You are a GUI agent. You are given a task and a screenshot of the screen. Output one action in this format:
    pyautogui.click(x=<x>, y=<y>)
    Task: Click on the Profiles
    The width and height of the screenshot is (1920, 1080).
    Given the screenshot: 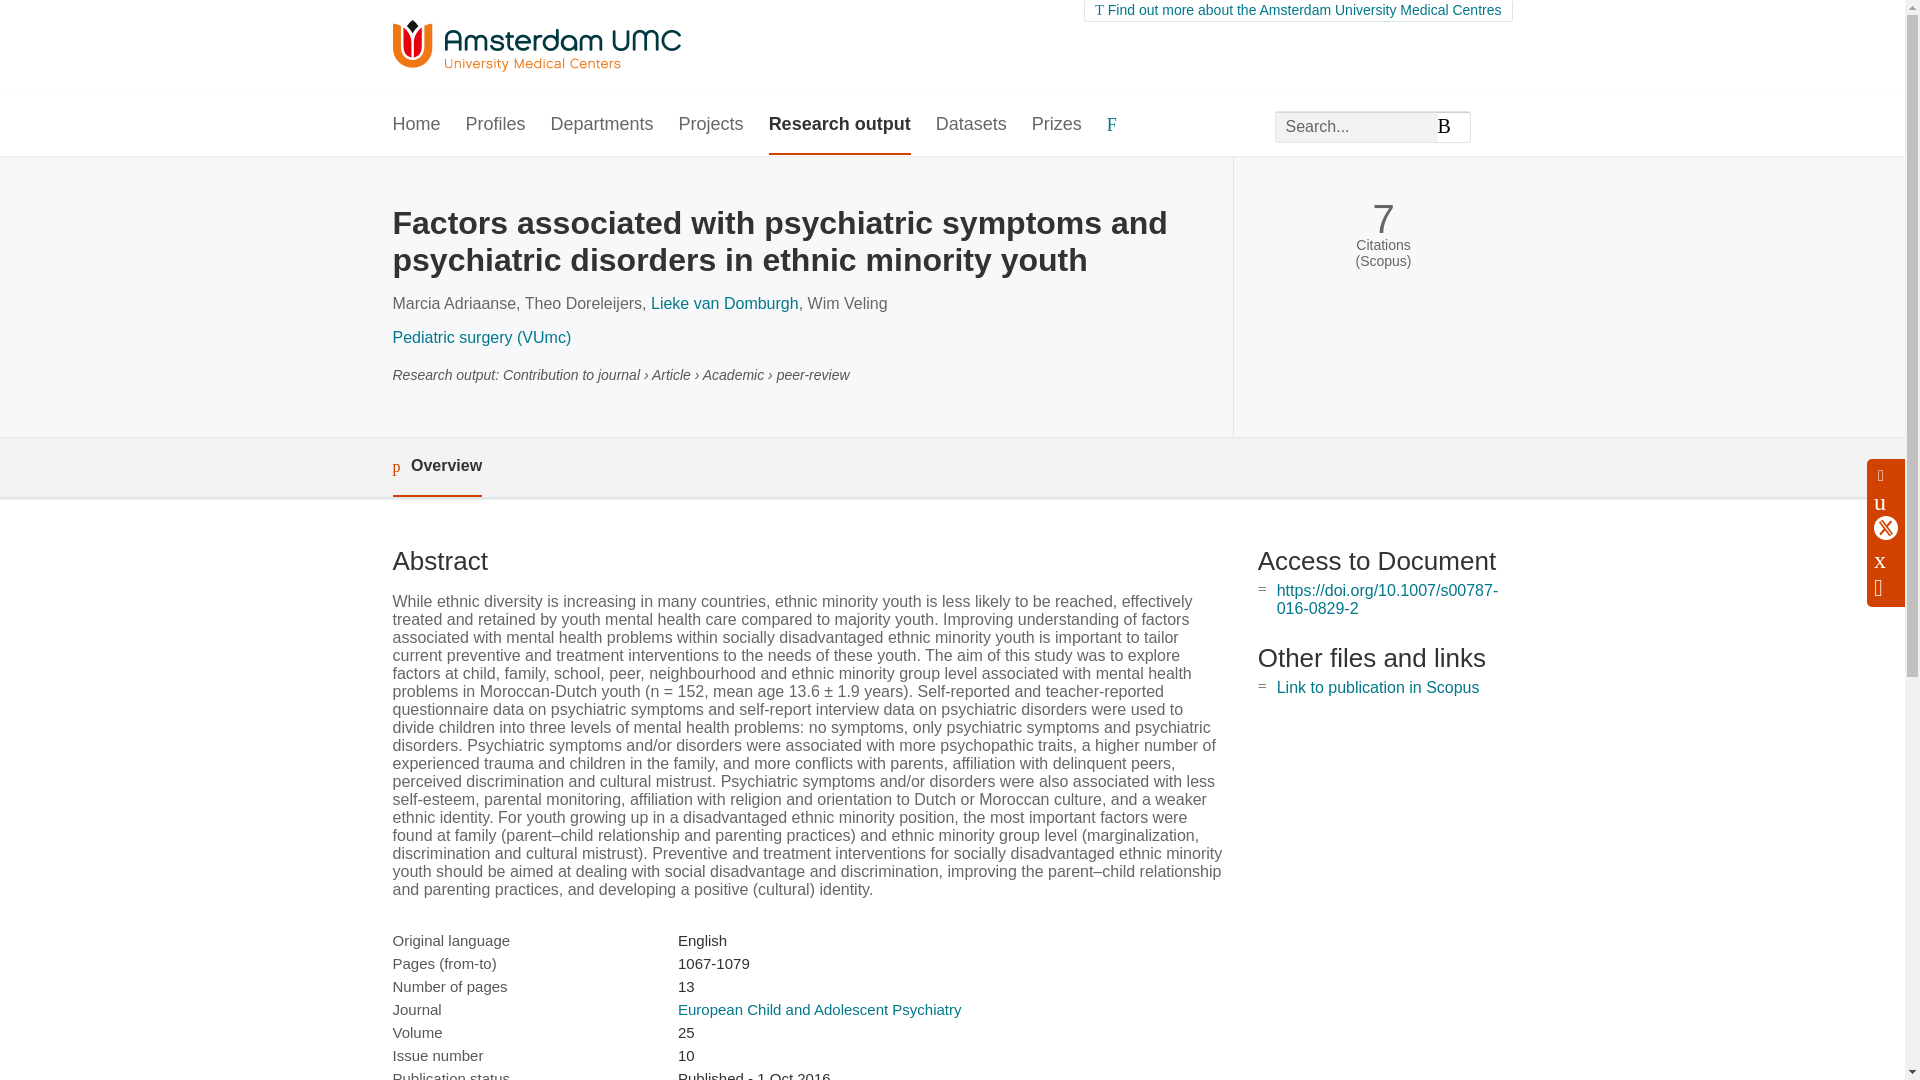 What is the action you would take?
    pyautogui.click(x=496, y=126)
    